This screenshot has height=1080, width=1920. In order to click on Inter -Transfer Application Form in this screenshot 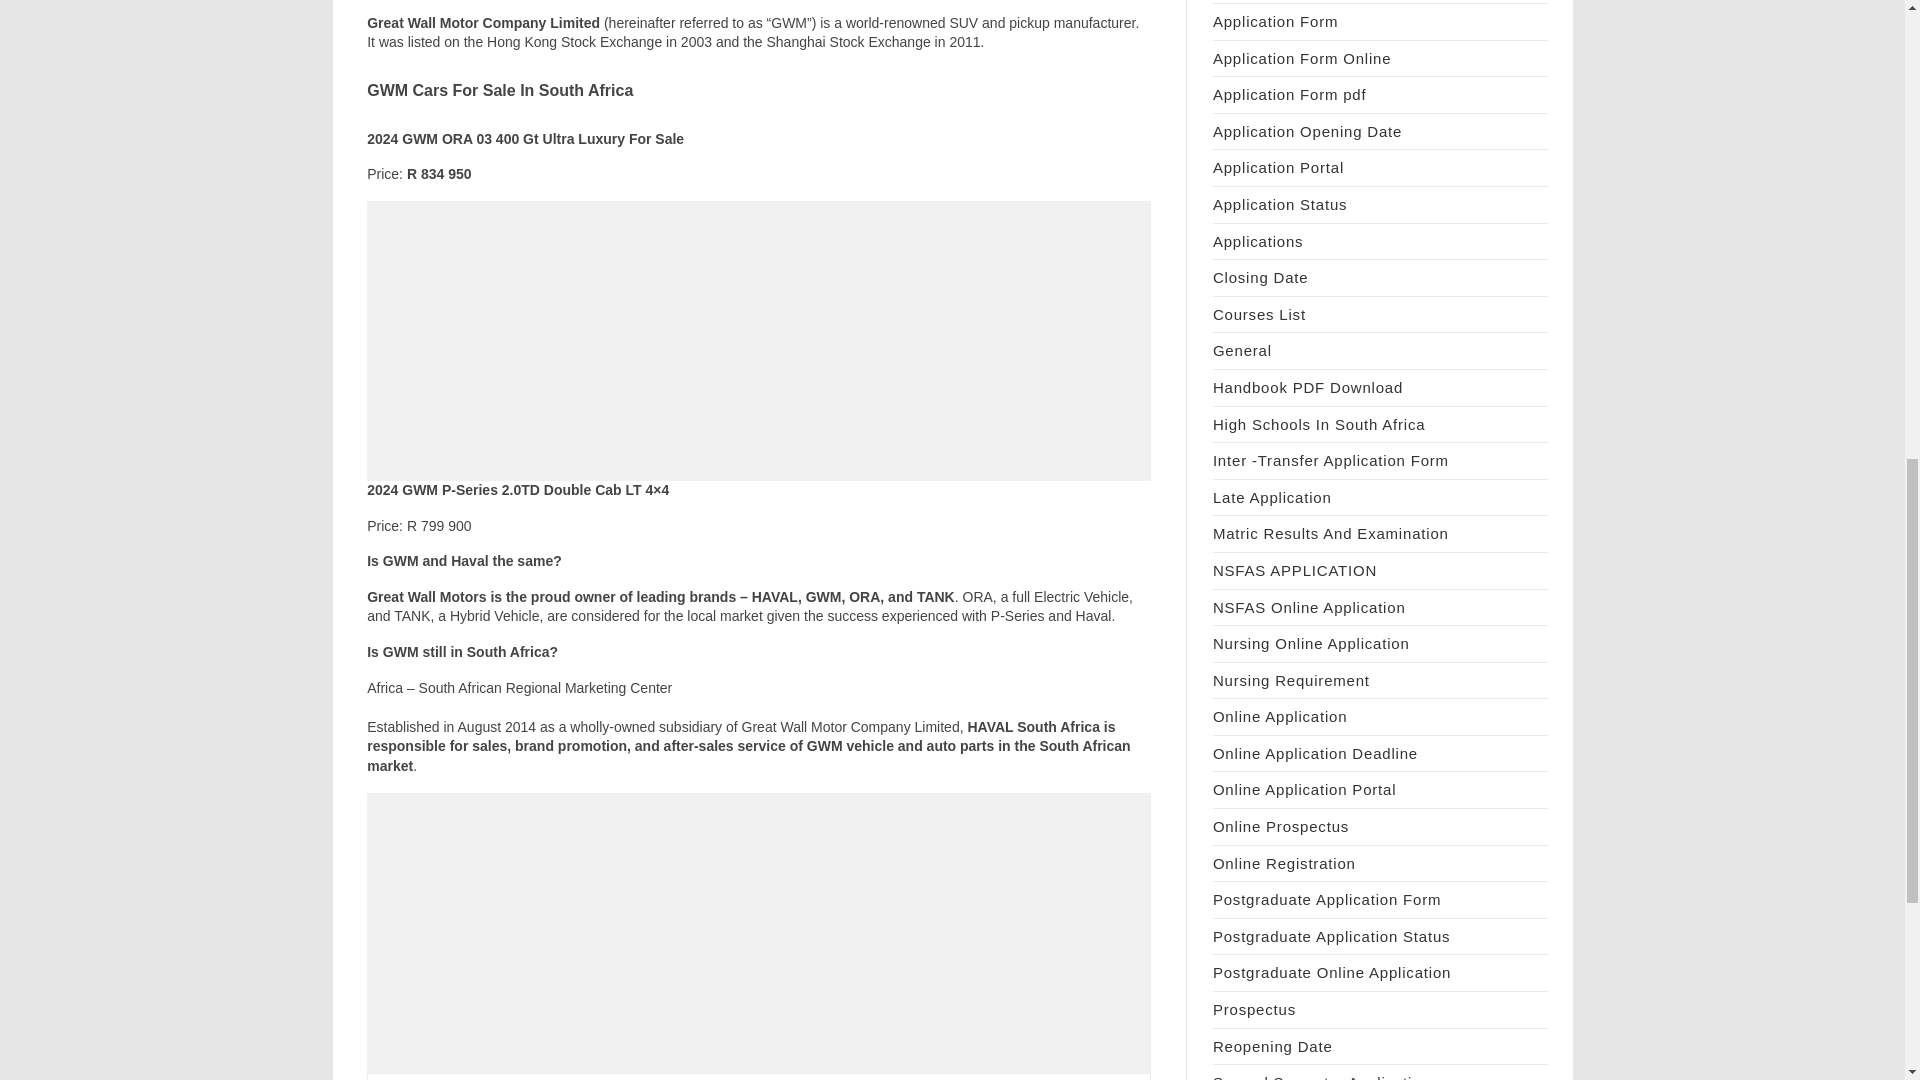, I will do `click(1331, 460)`.